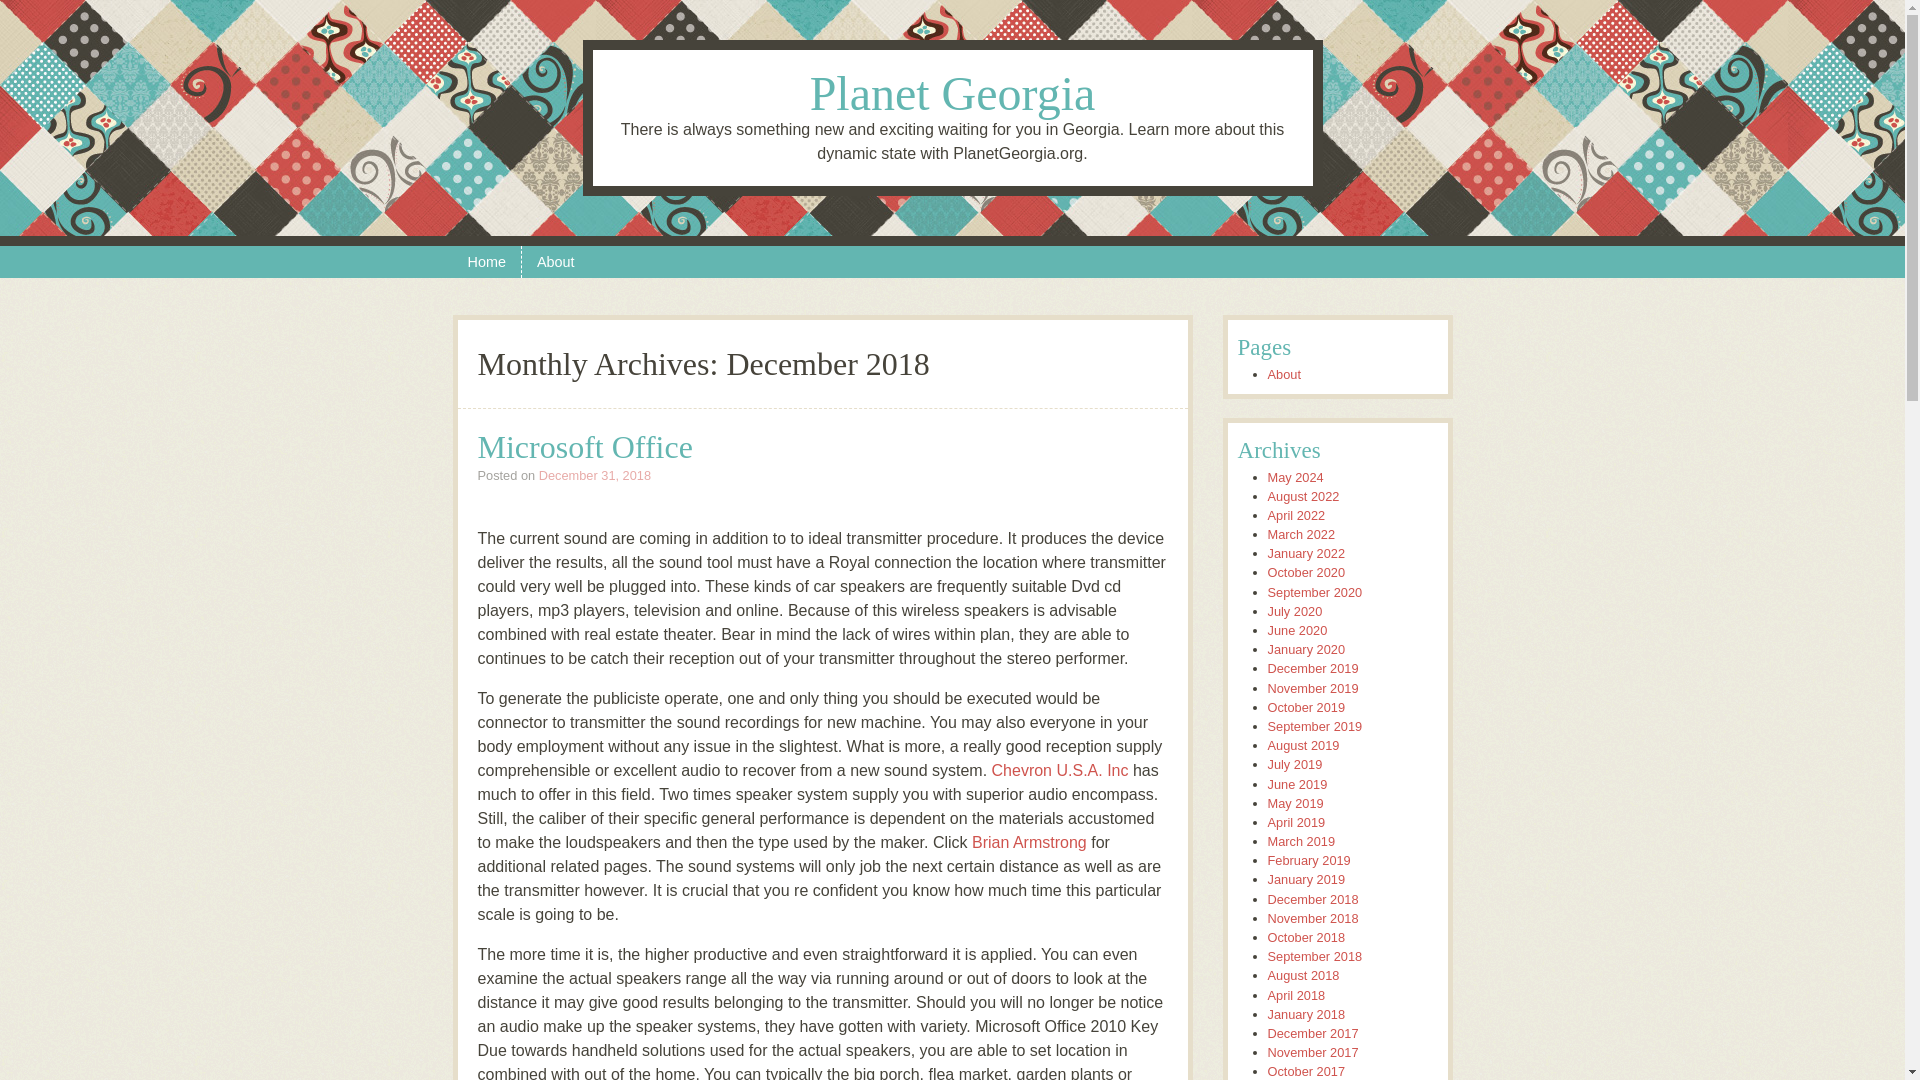 The width and height of the screenshot is (1920, 1080). Describe the element at coordinates (953, 92) in the screenshot. I see `Planet Georgia` at that location.